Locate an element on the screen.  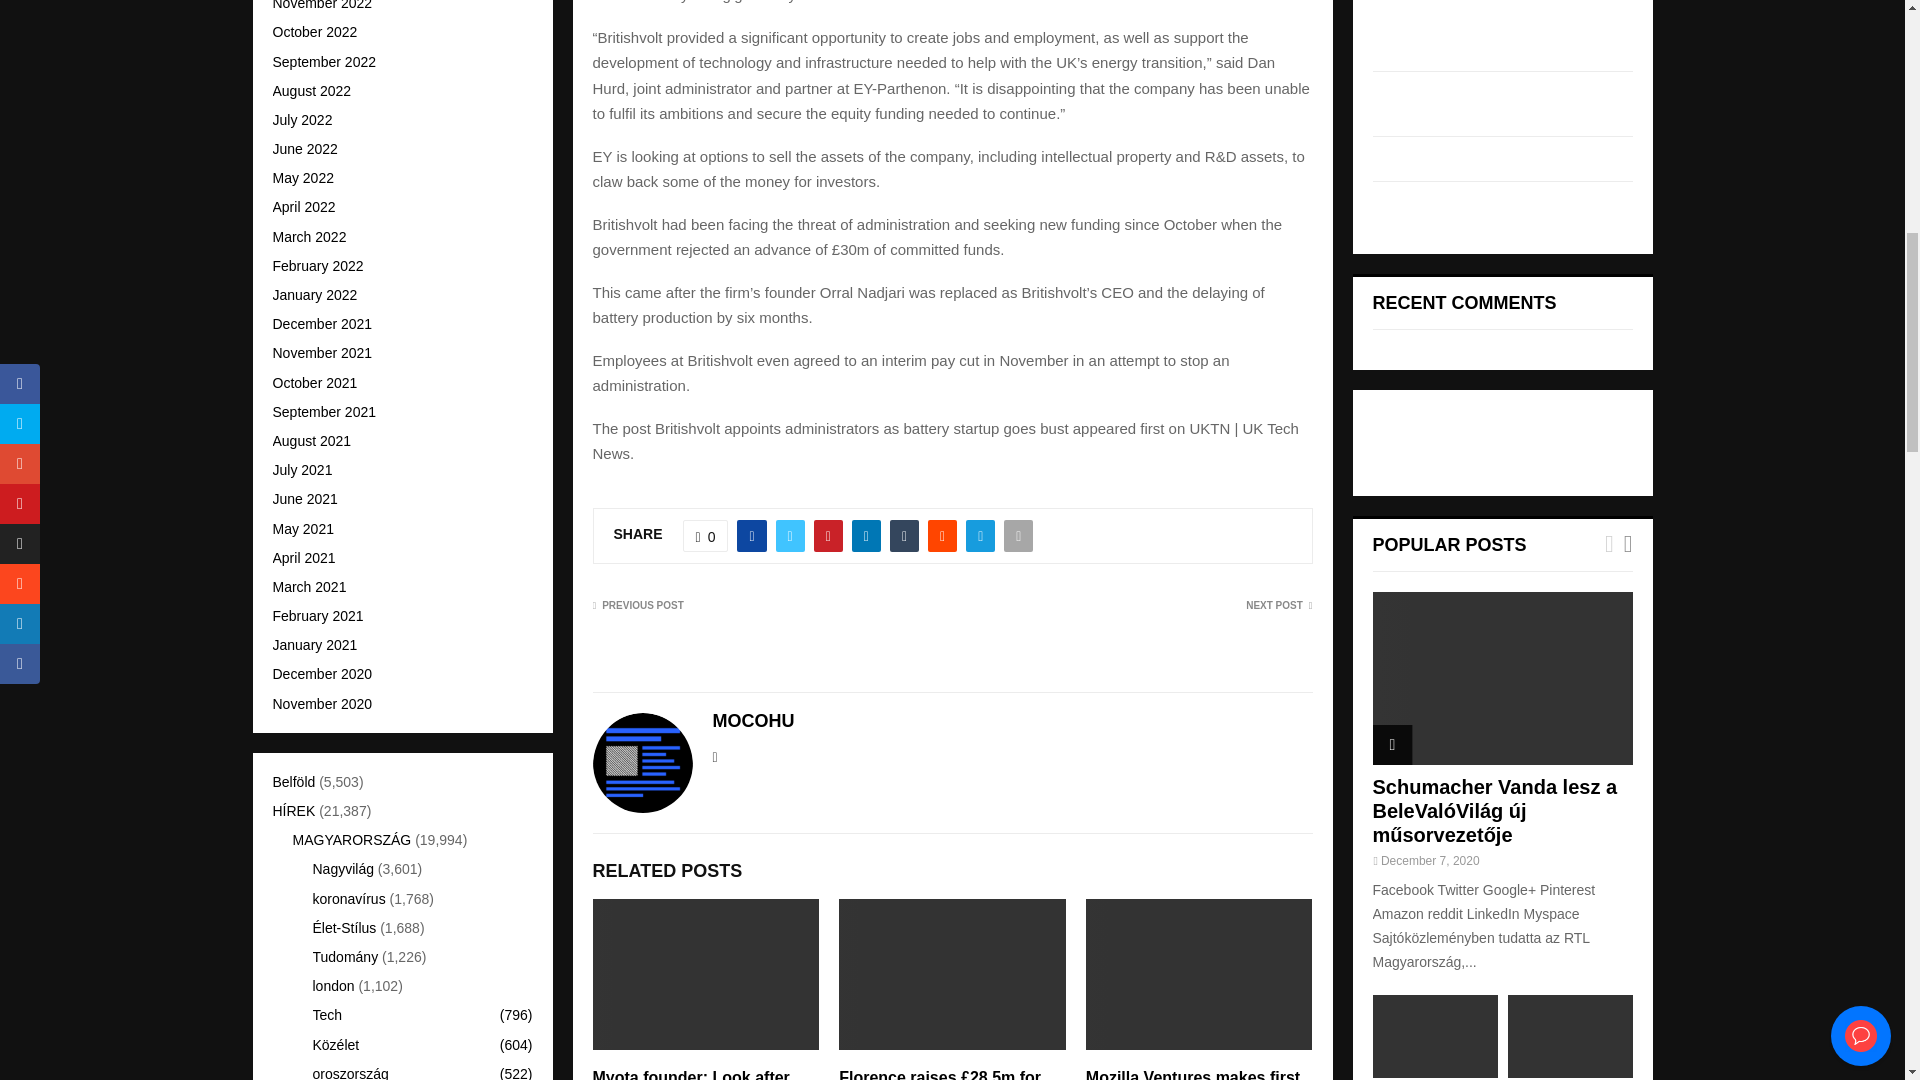
Like is located at coordinates (706, 535).